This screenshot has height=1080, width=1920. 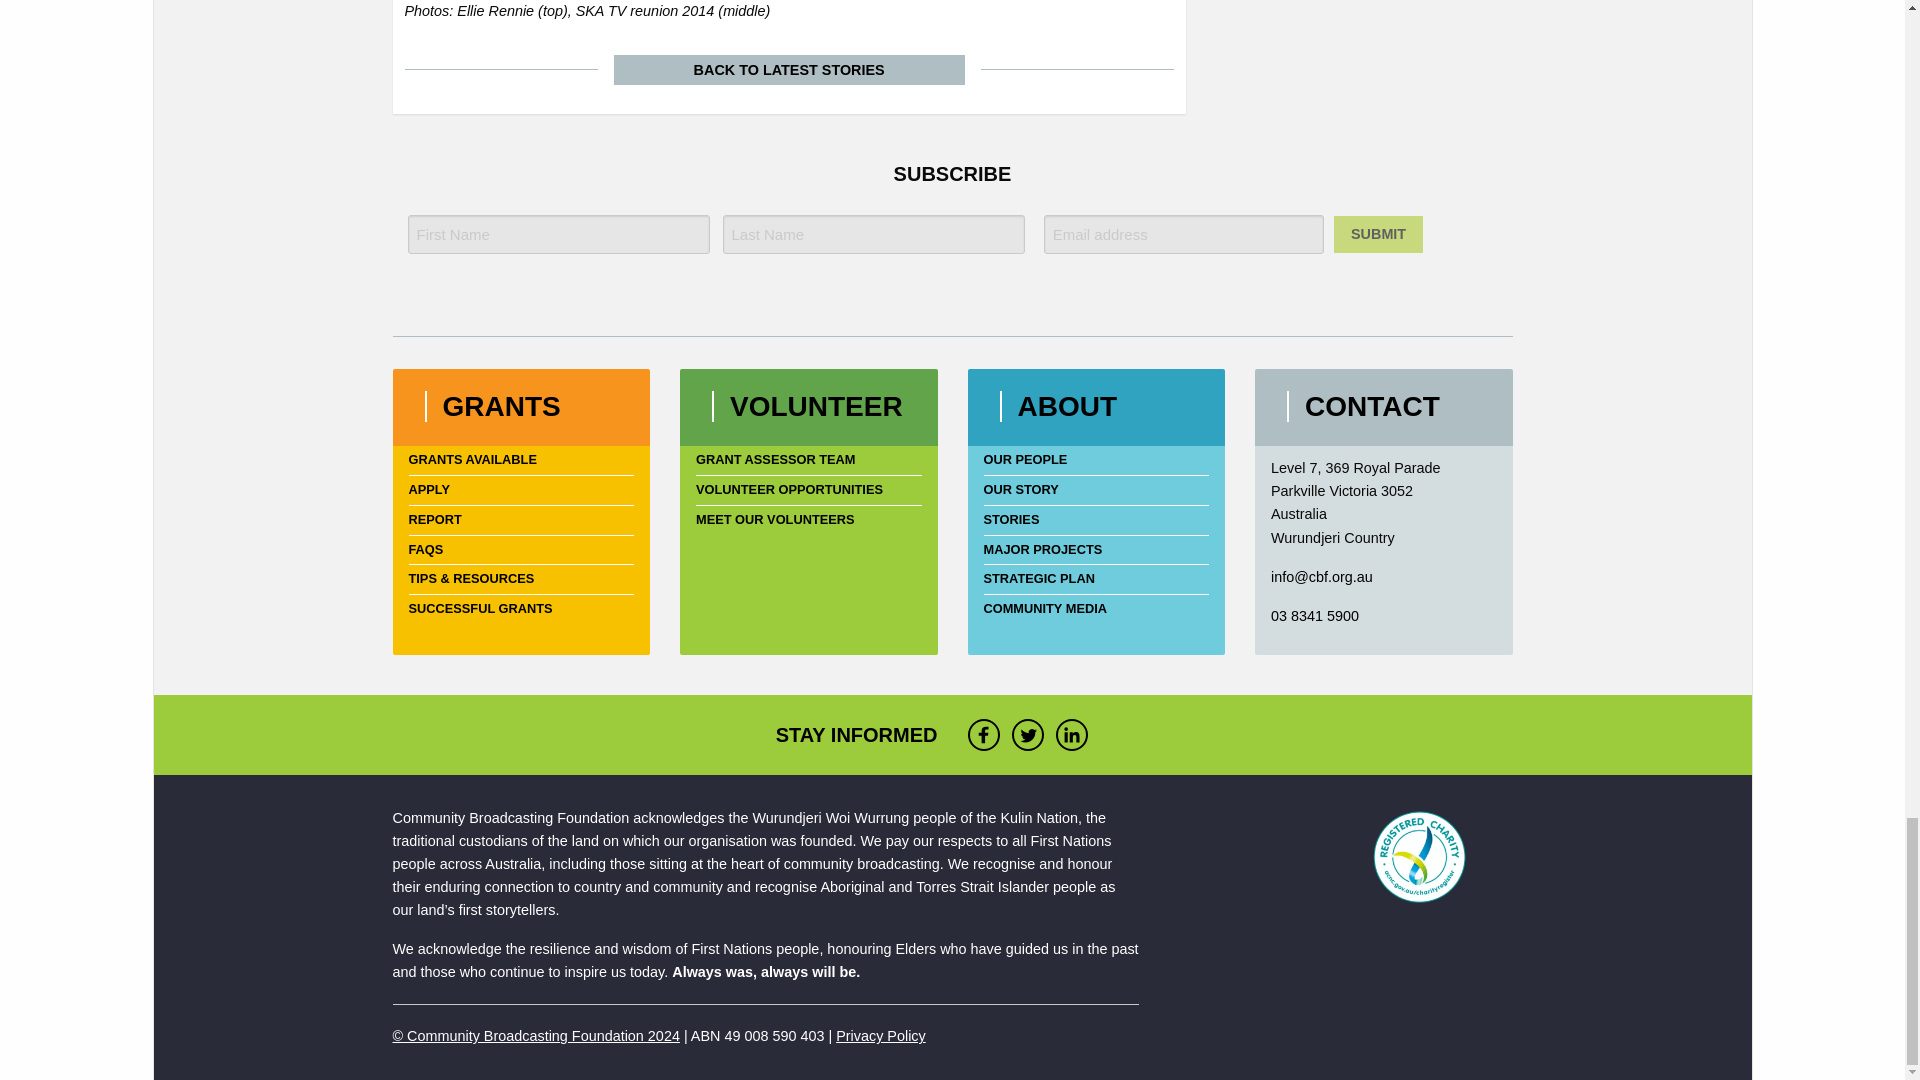 I want to click on FAQS, so click(x=520, y=550).